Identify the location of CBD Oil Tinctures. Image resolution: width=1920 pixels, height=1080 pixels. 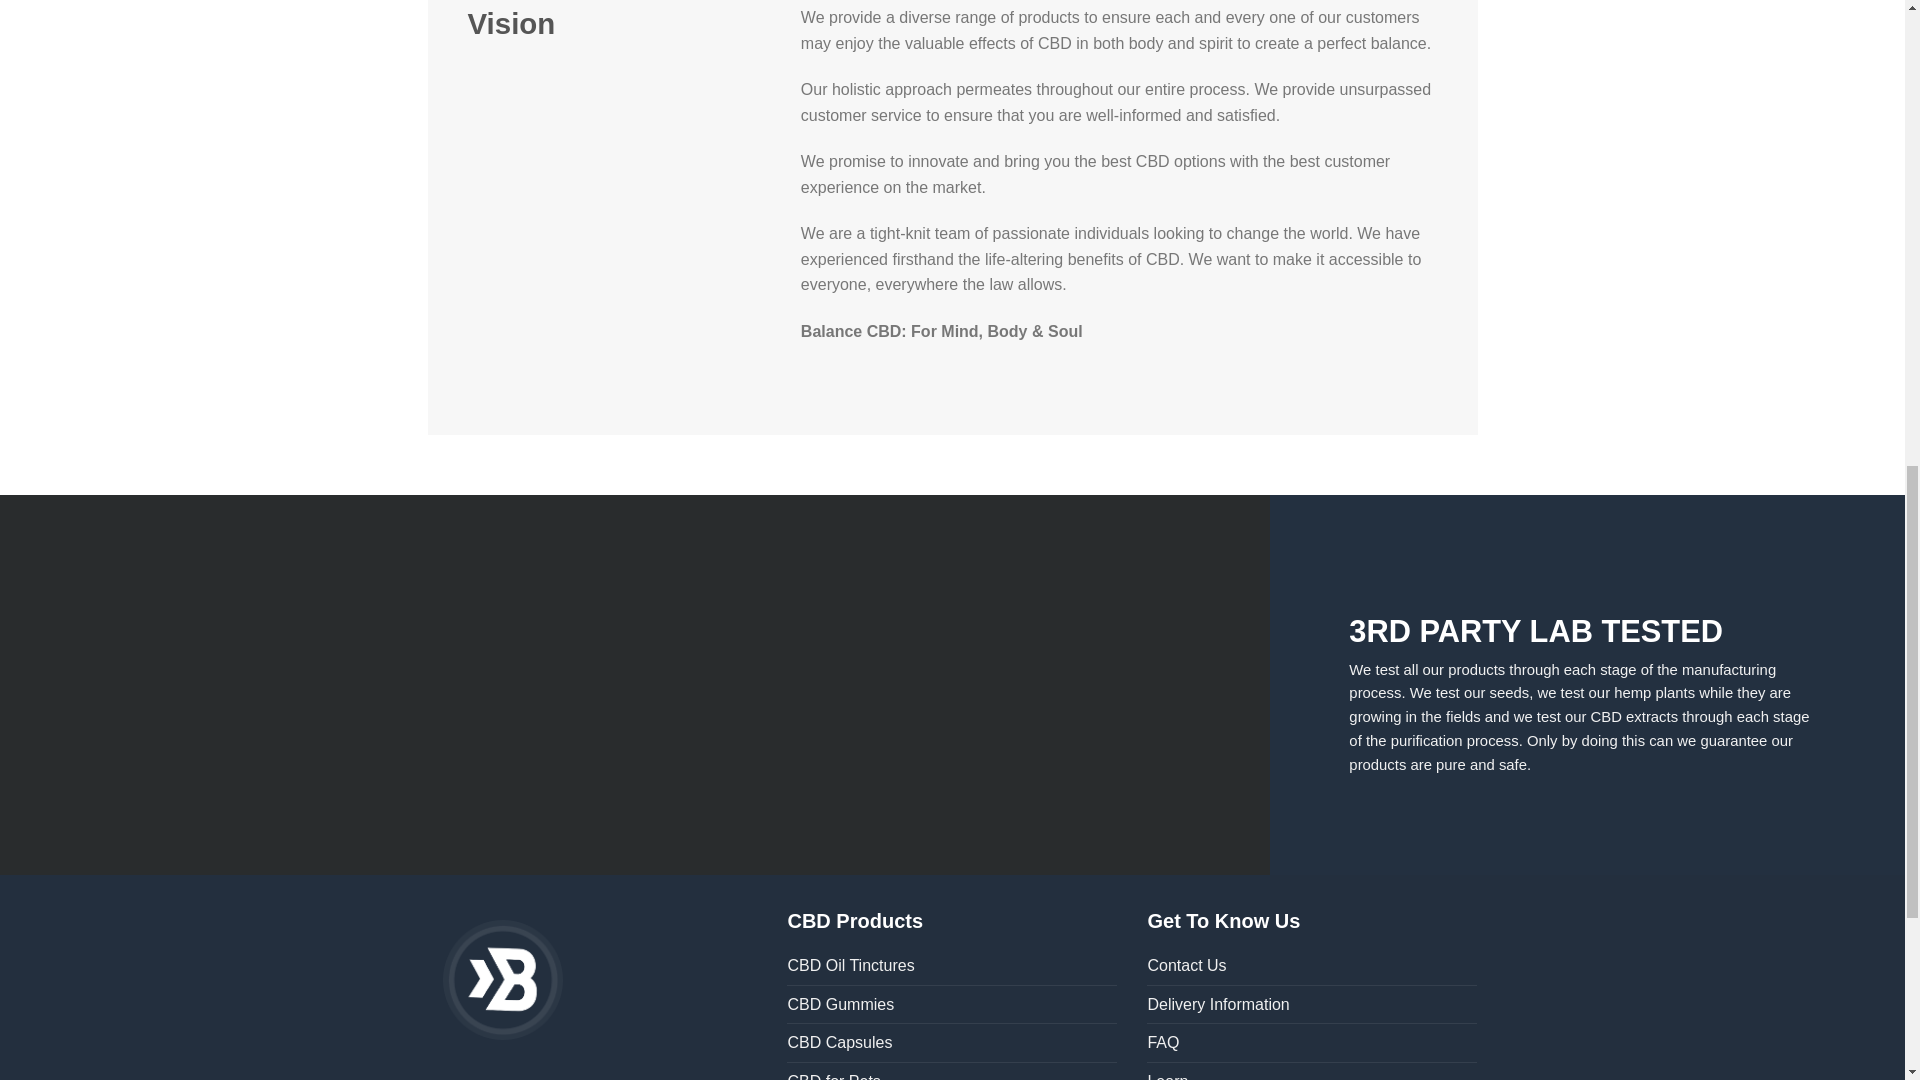
(850, 966).